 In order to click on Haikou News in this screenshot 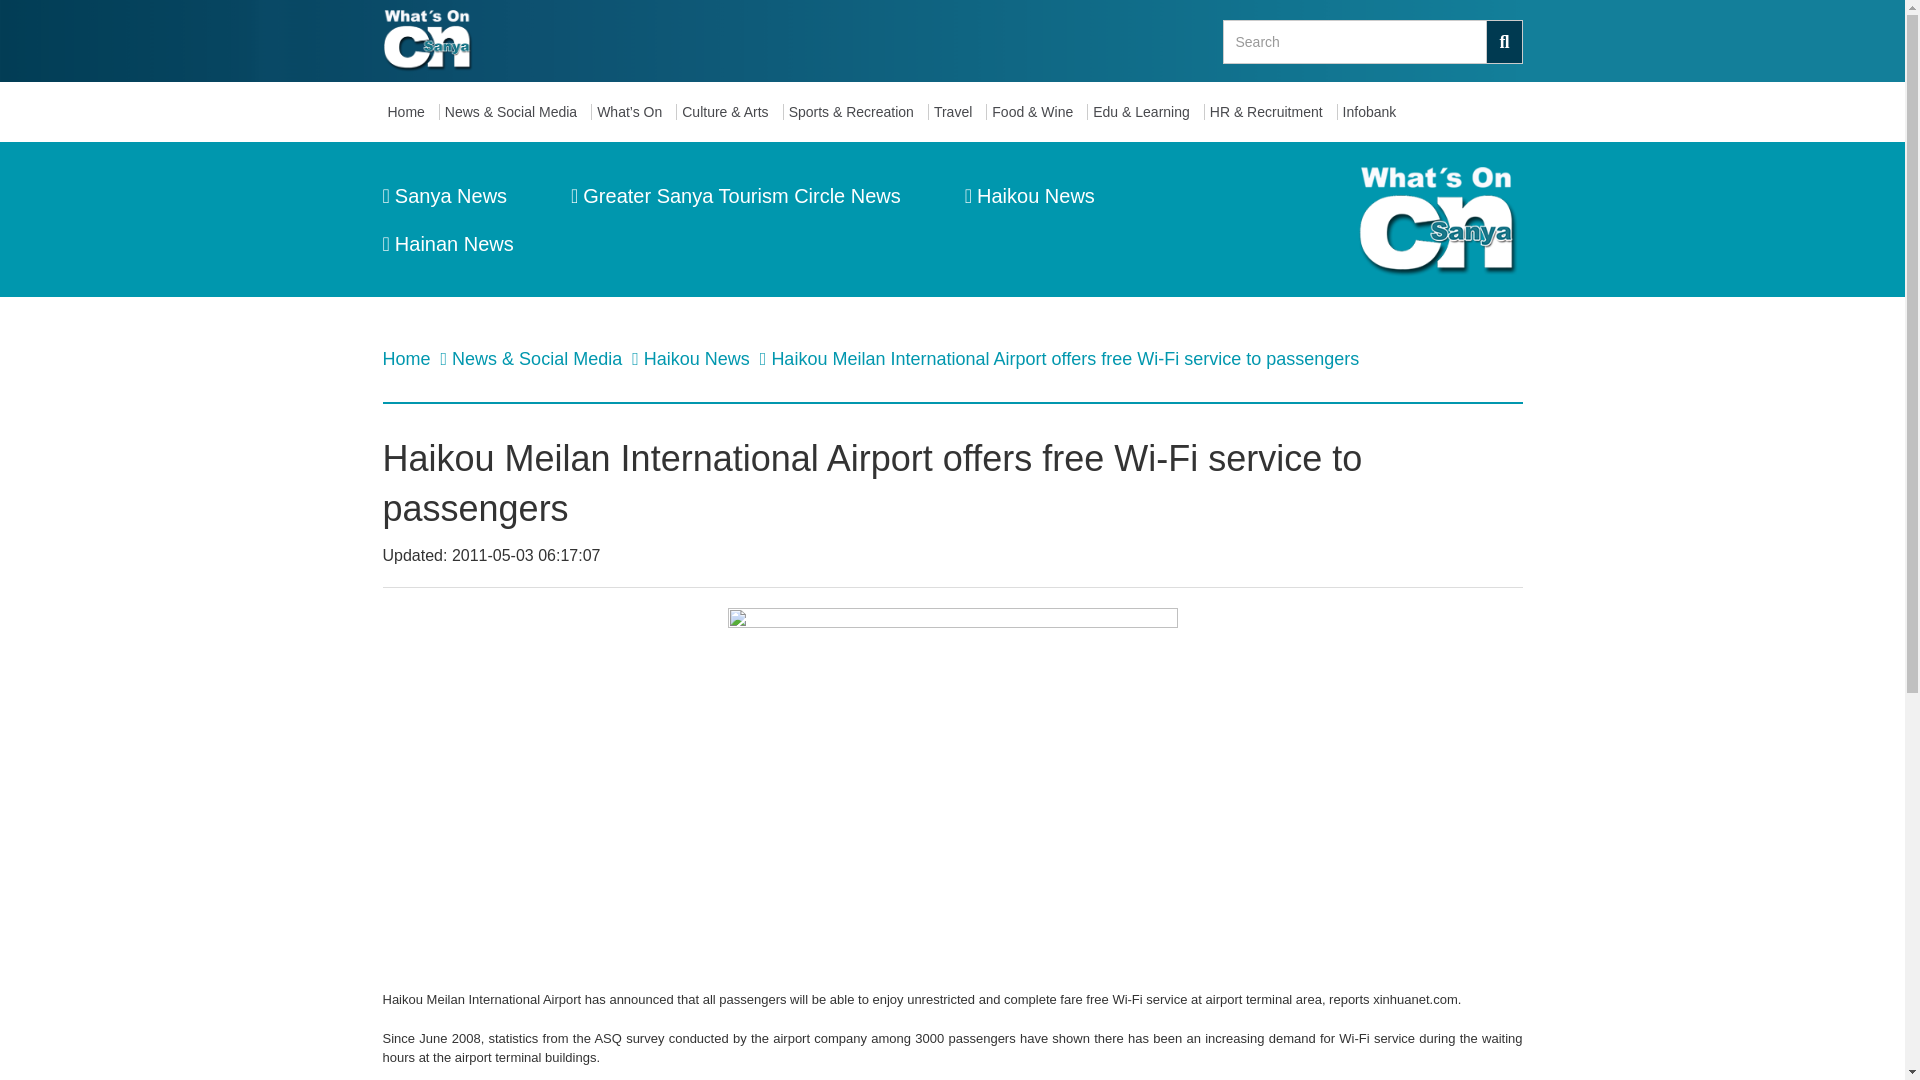, I will do `click(698, 358)`.